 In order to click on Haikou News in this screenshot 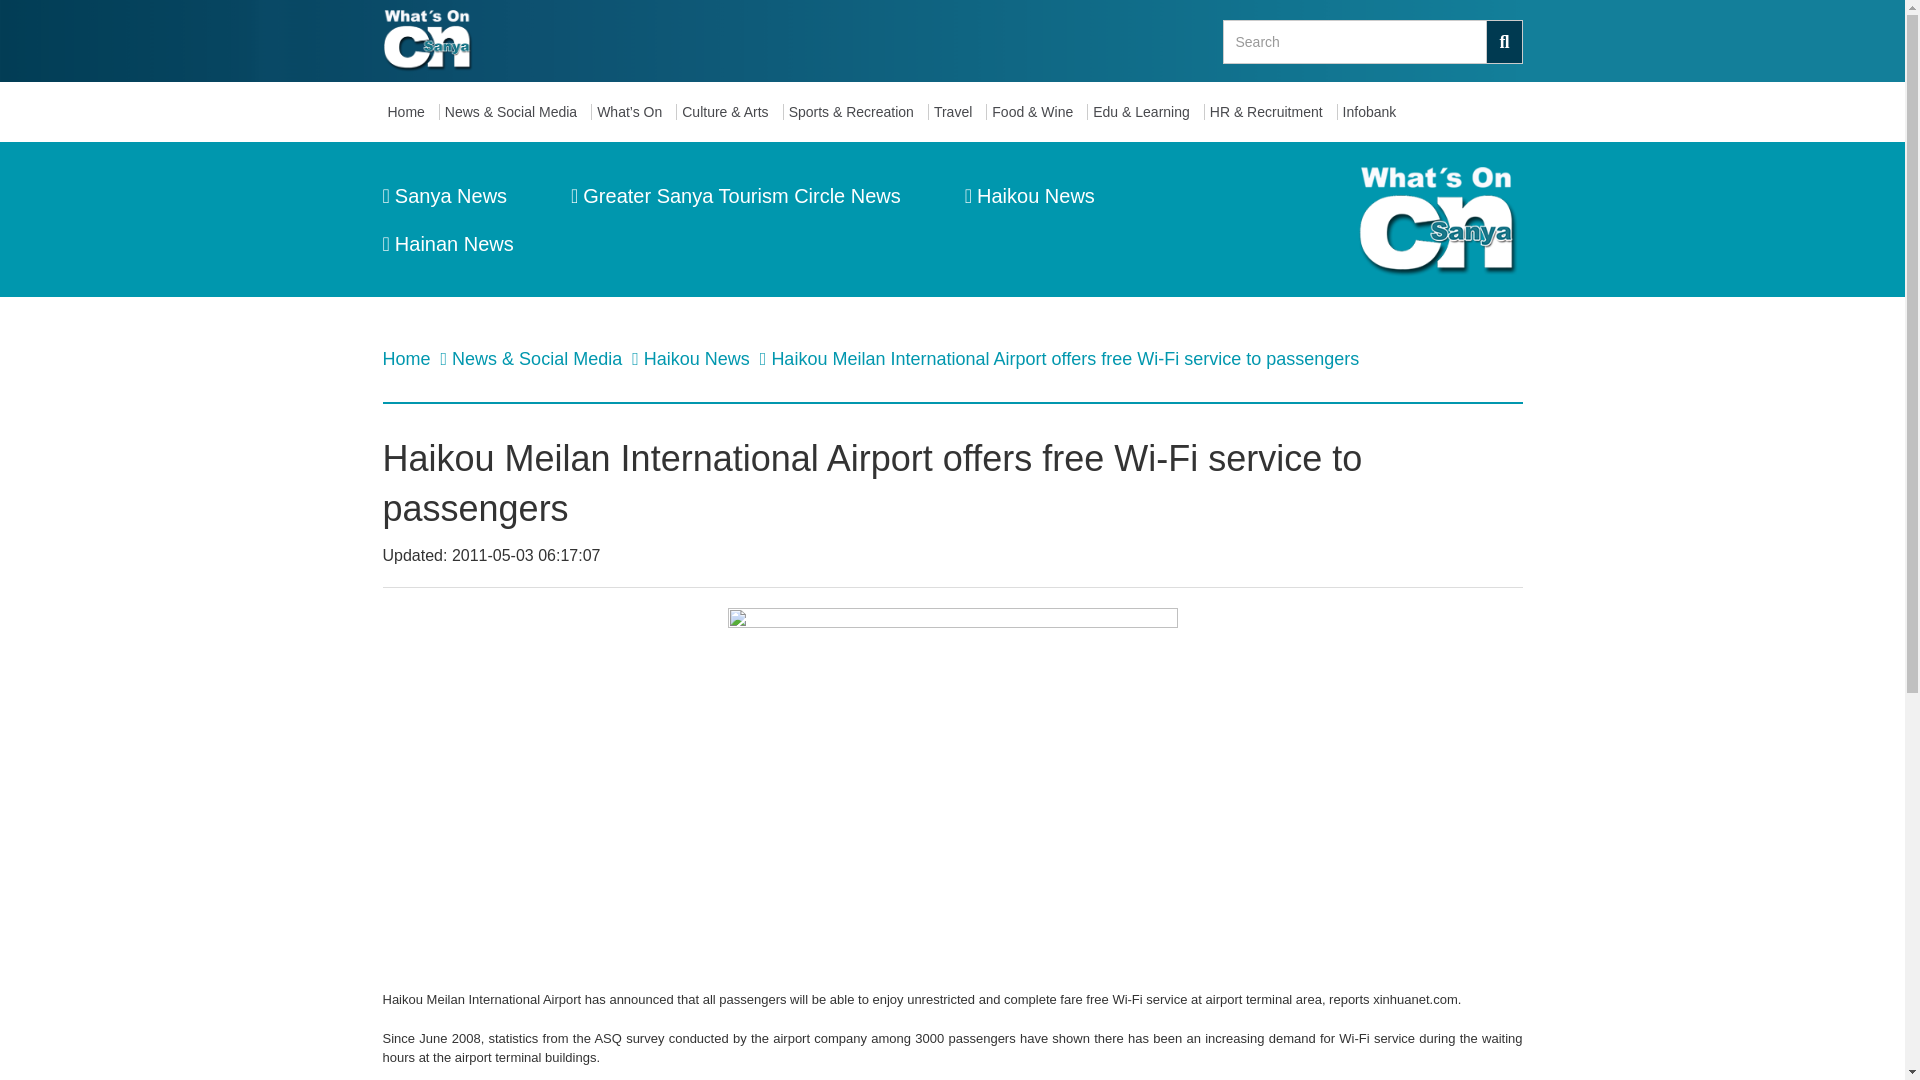, I will do `click(698, 358)`.